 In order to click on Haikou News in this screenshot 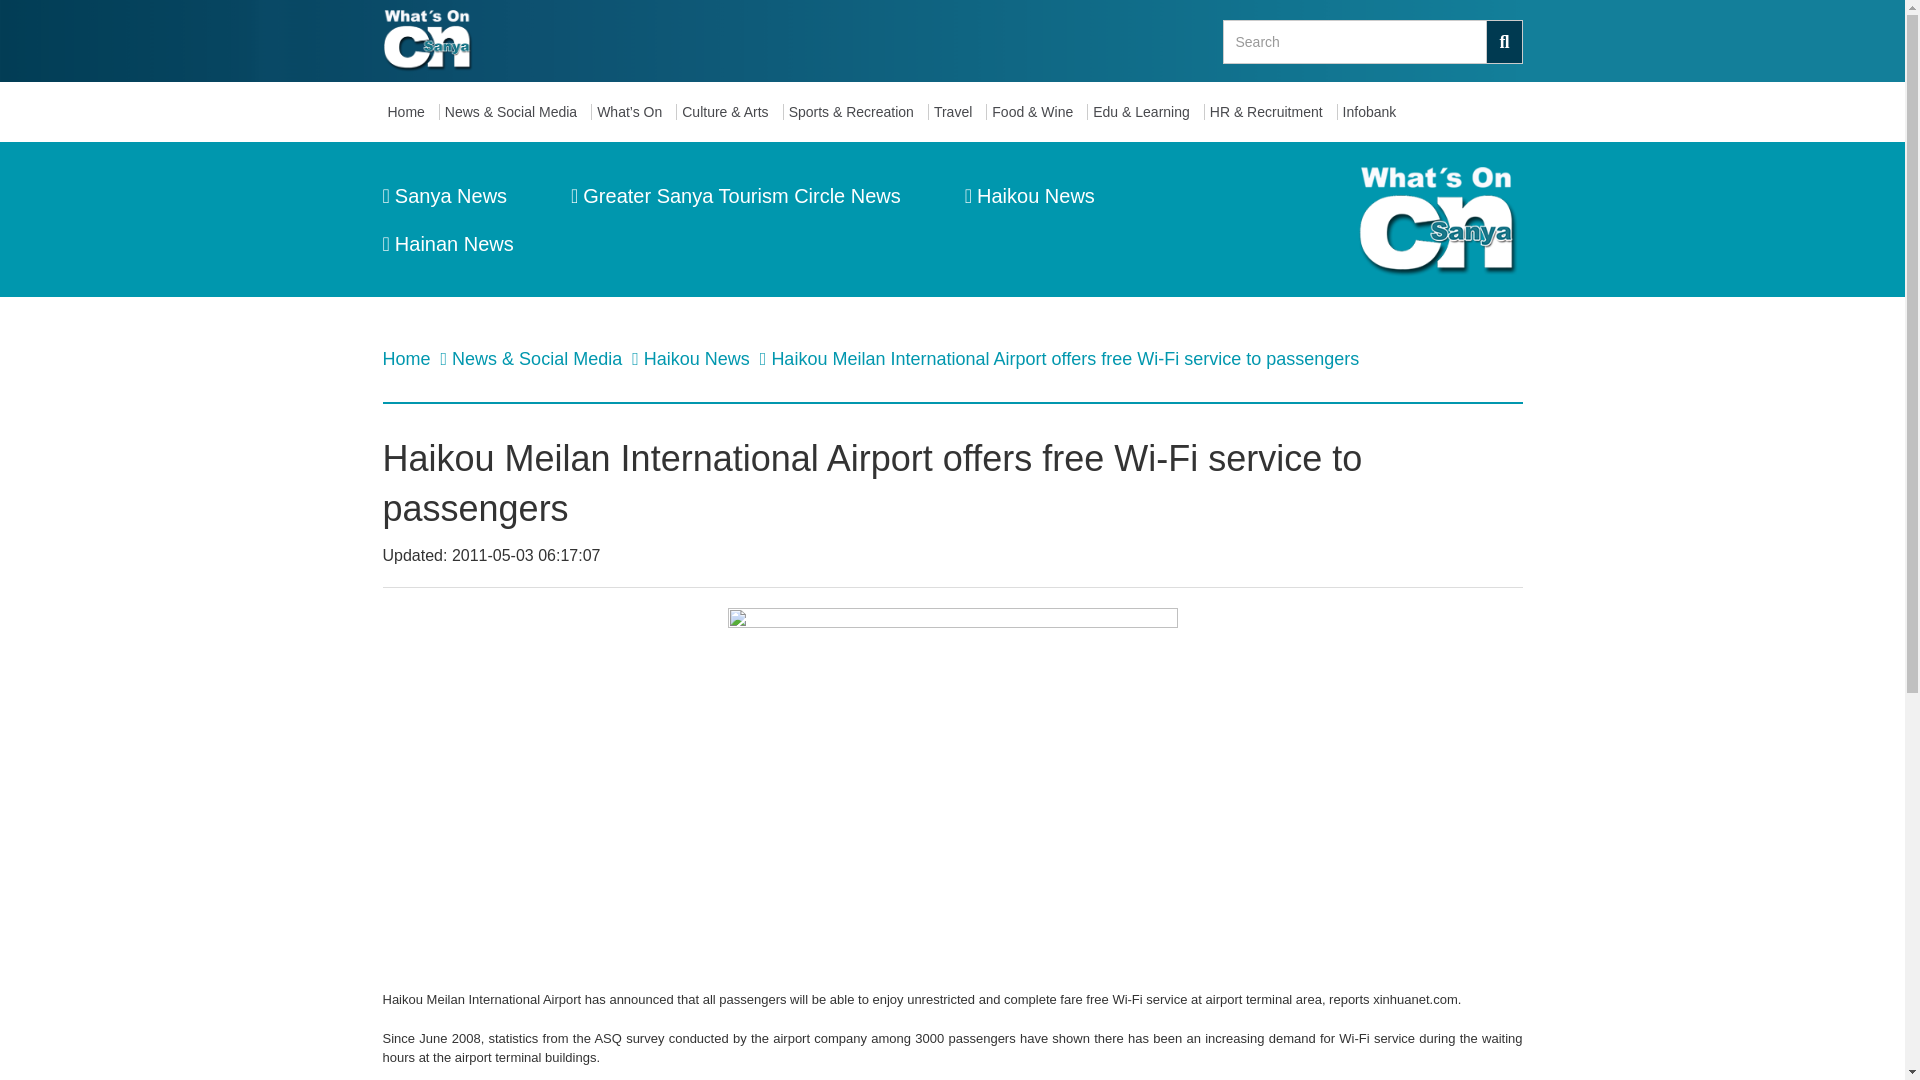, I will do `click(698, 358)`.